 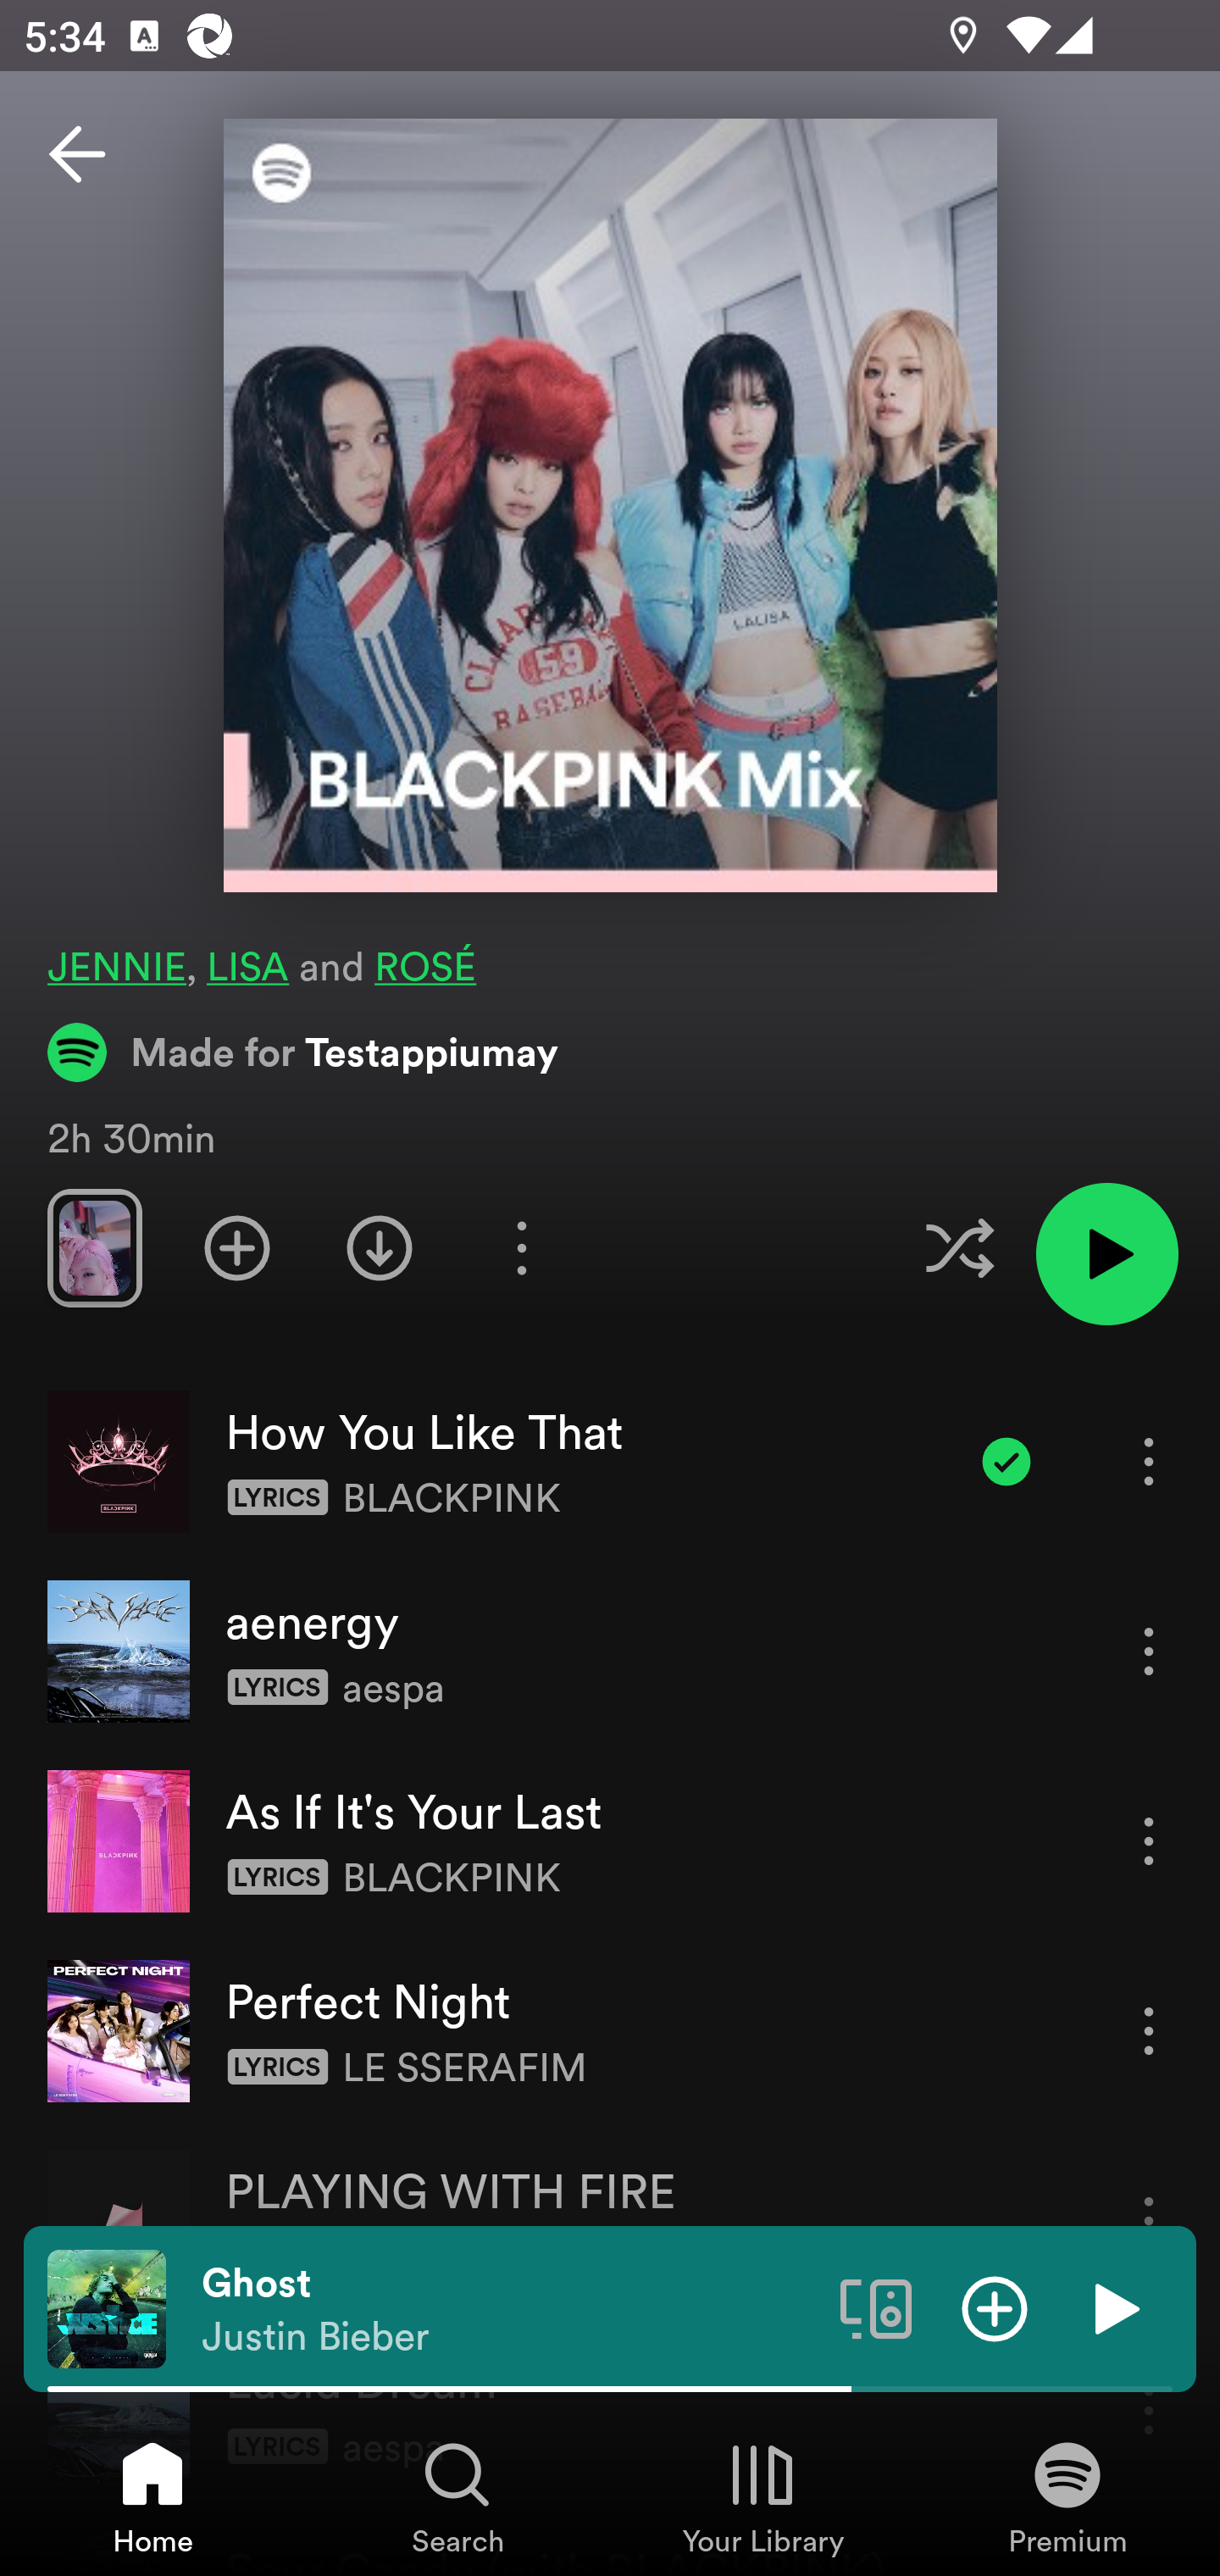 What do you see at coordinates (1006, 1461) in the screenshot?
I see `Item added` at bounding box center [1006, 1461].